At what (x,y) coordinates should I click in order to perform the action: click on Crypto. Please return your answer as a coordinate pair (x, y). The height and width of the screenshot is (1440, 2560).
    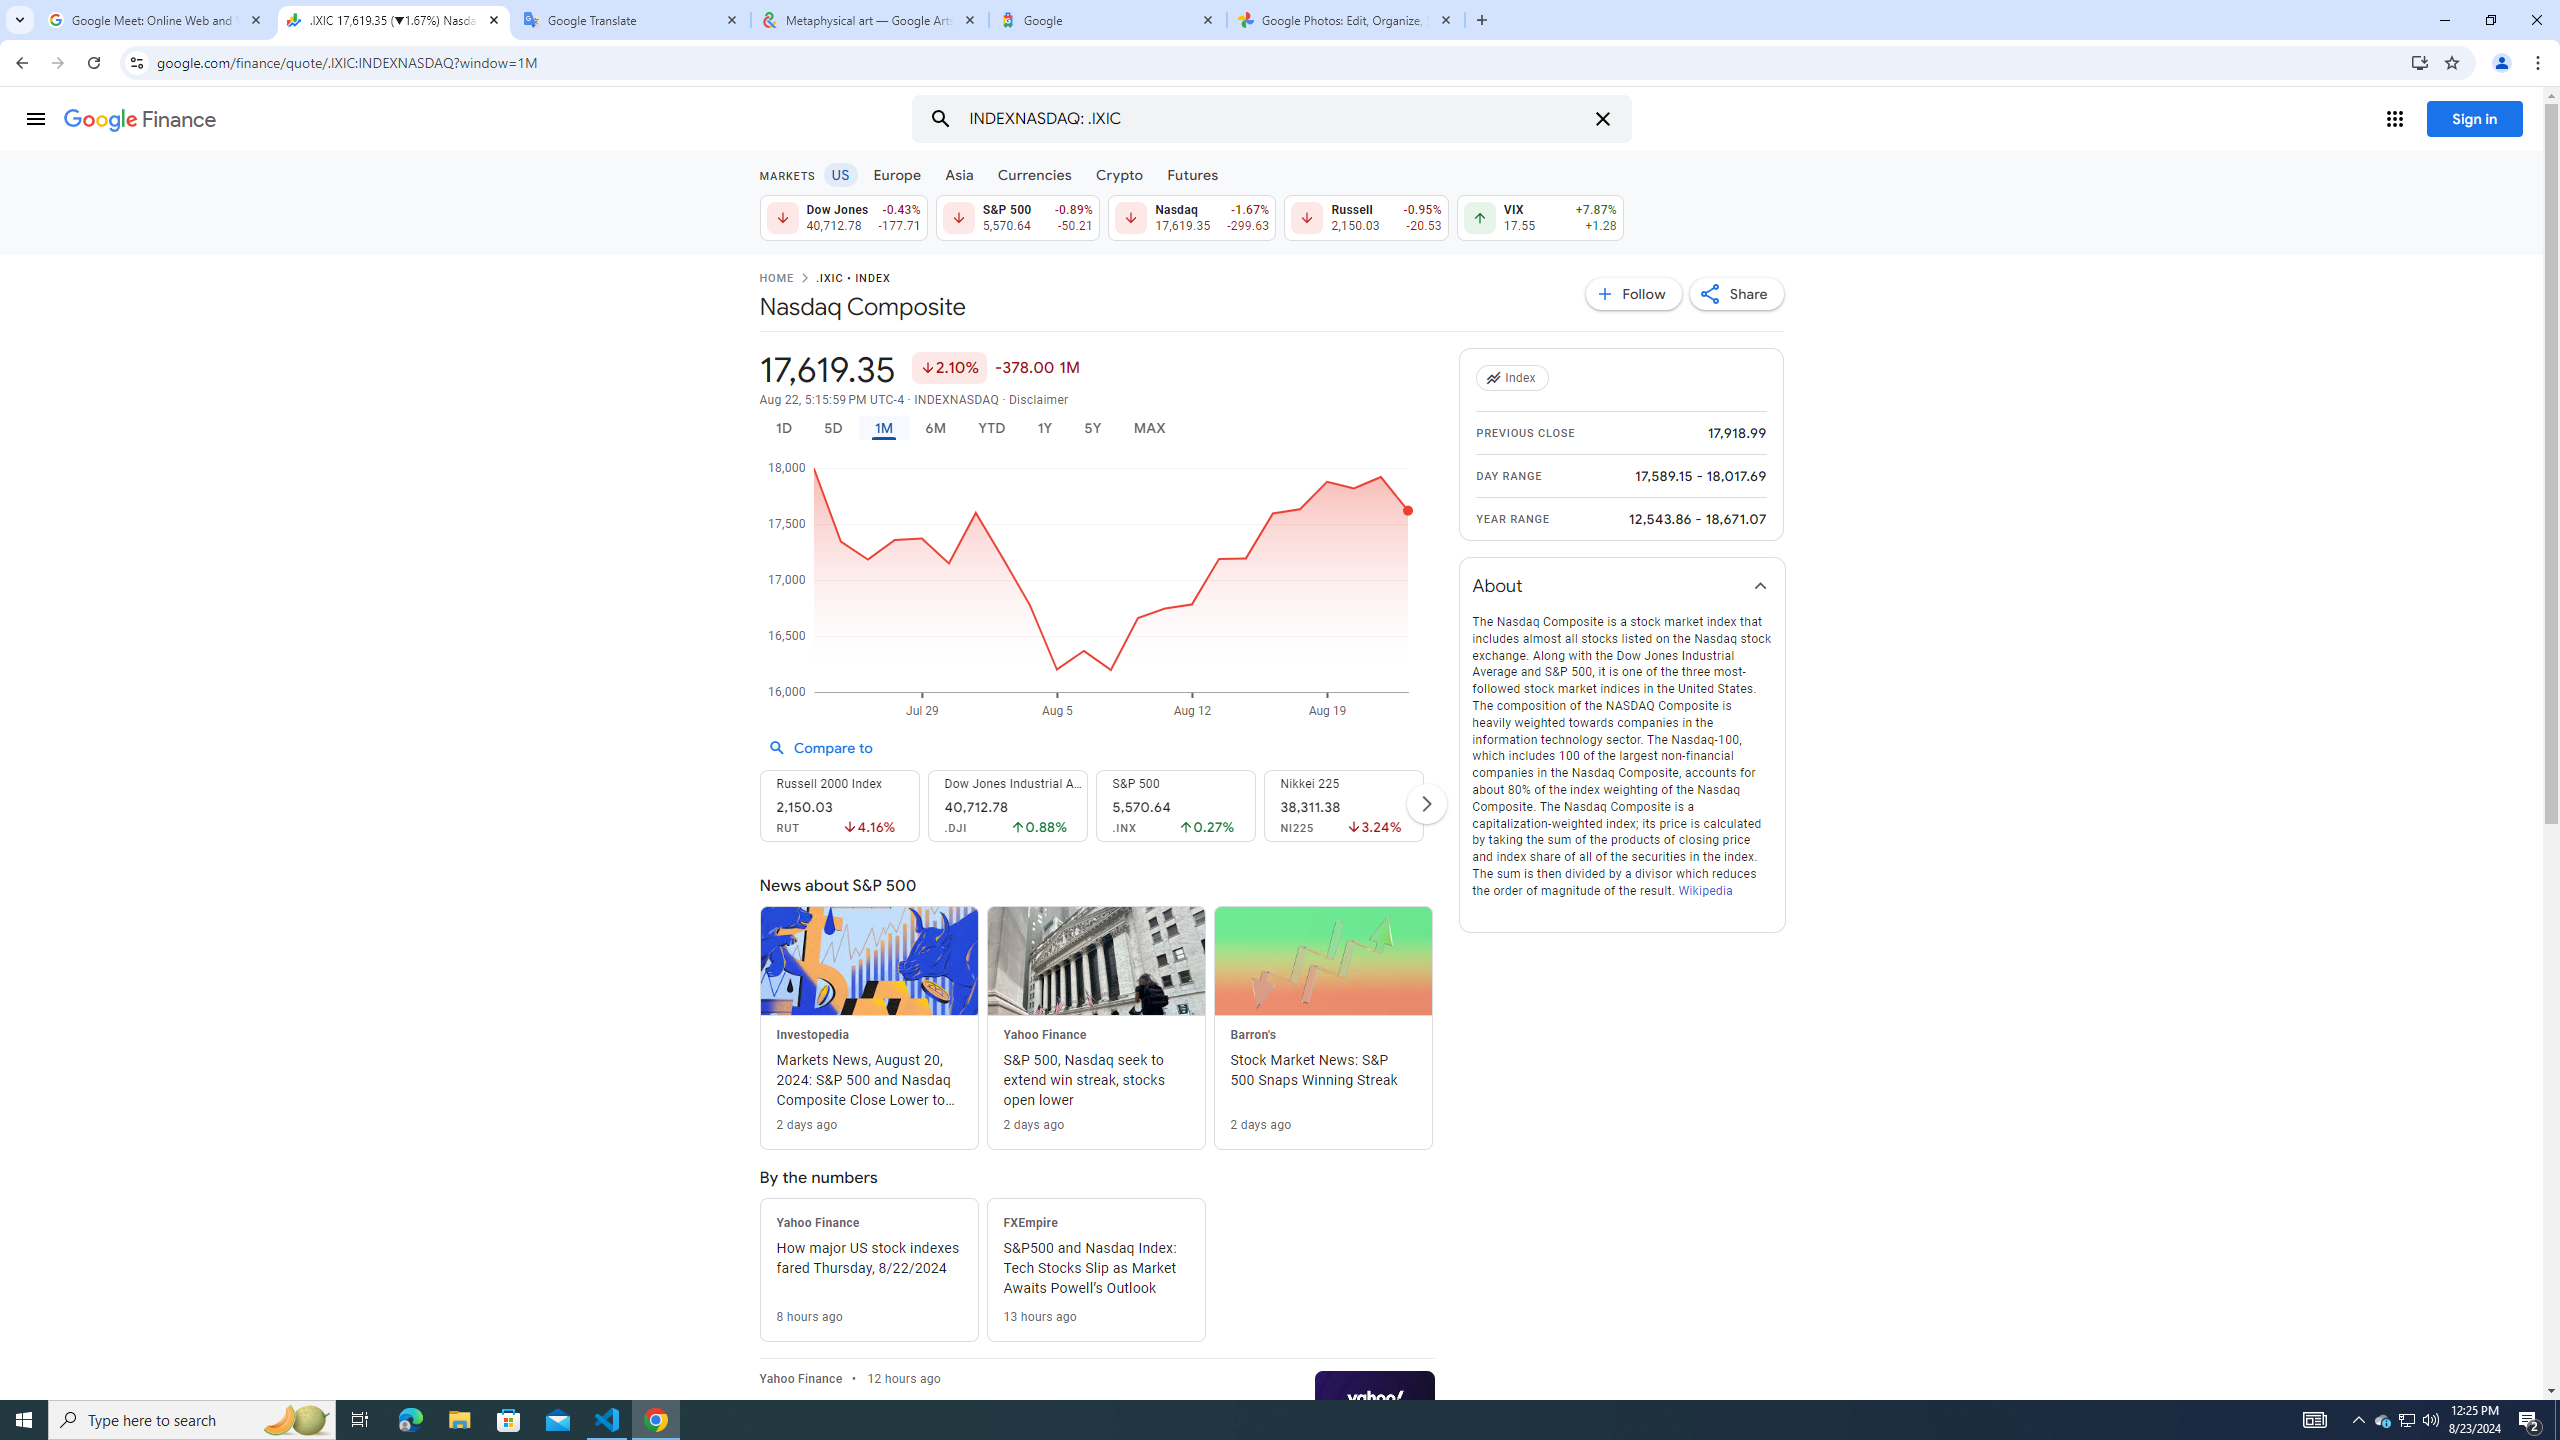
    Looking at the image, I should click on (1120, 174).